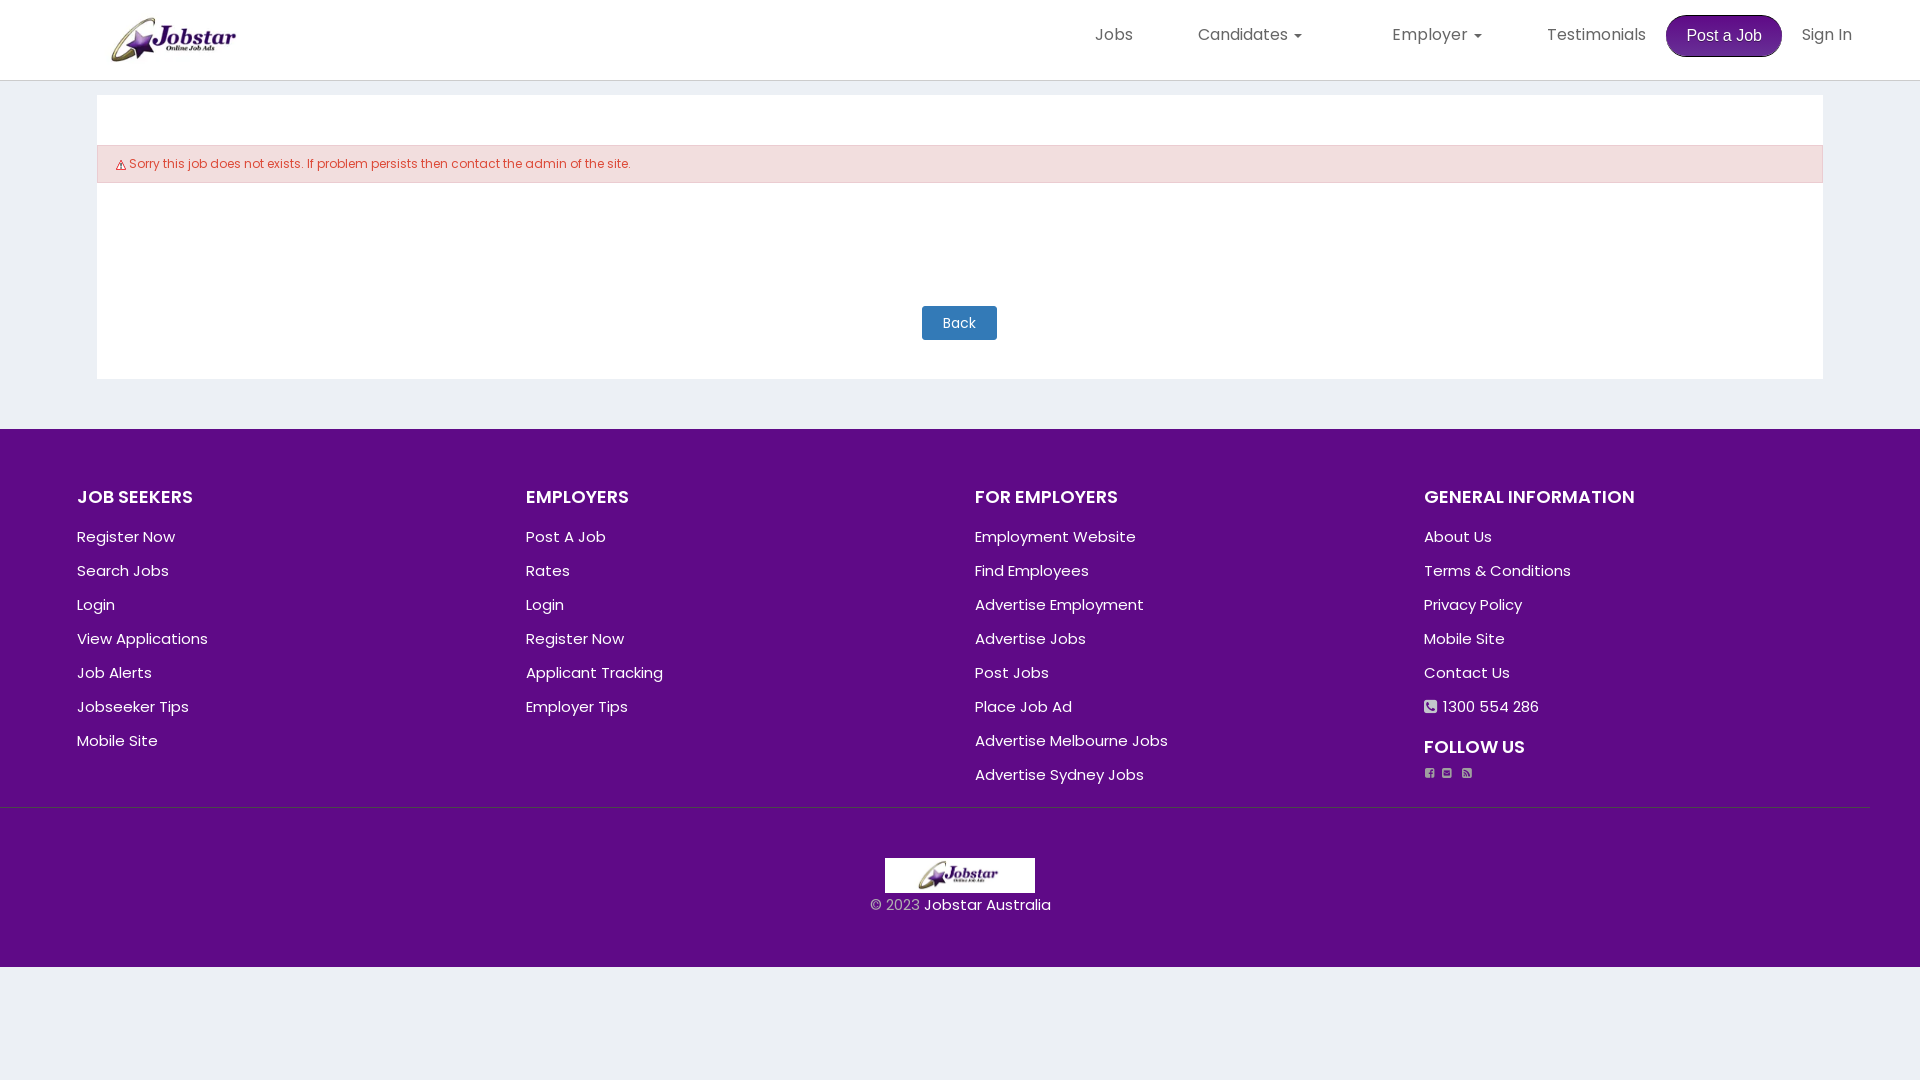  I want to click on Post Jobs, so click(1012, 672).